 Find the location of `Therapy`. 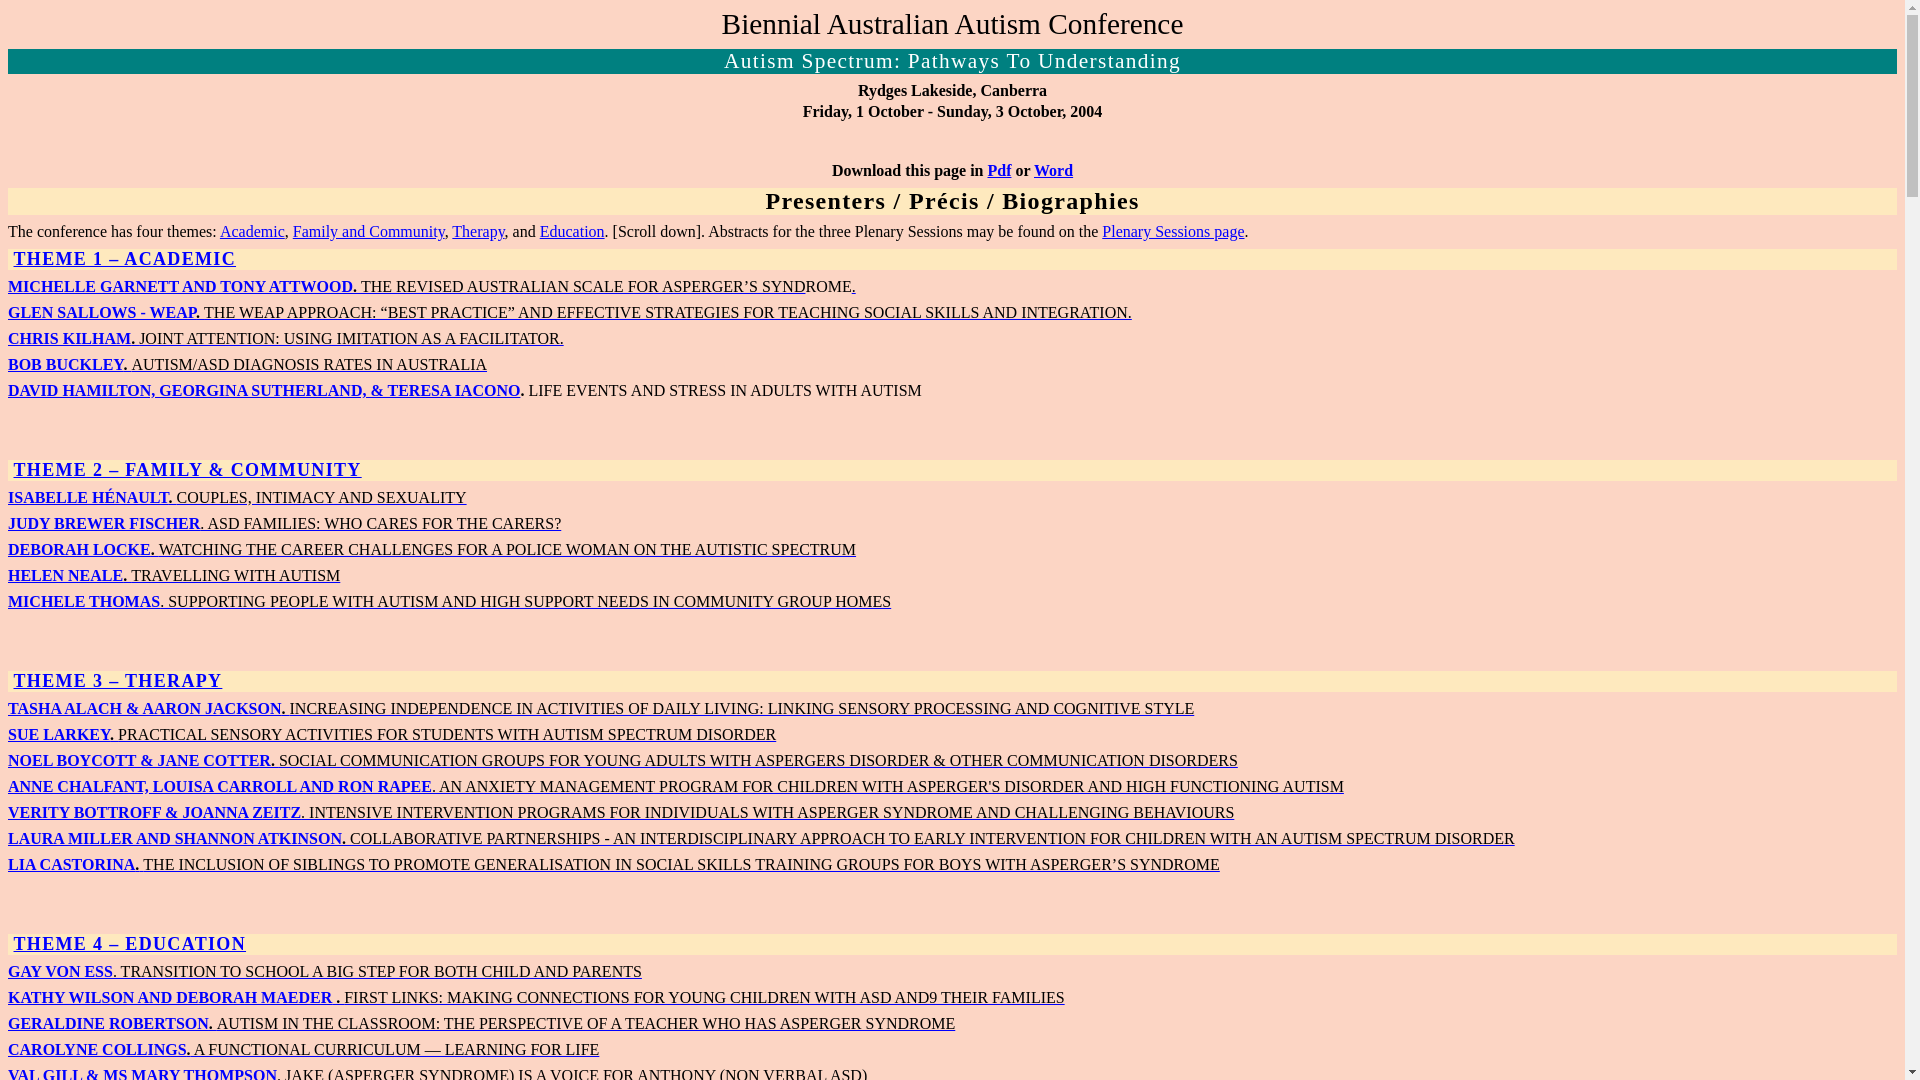

Therapy is located at coordinates (478, 232).